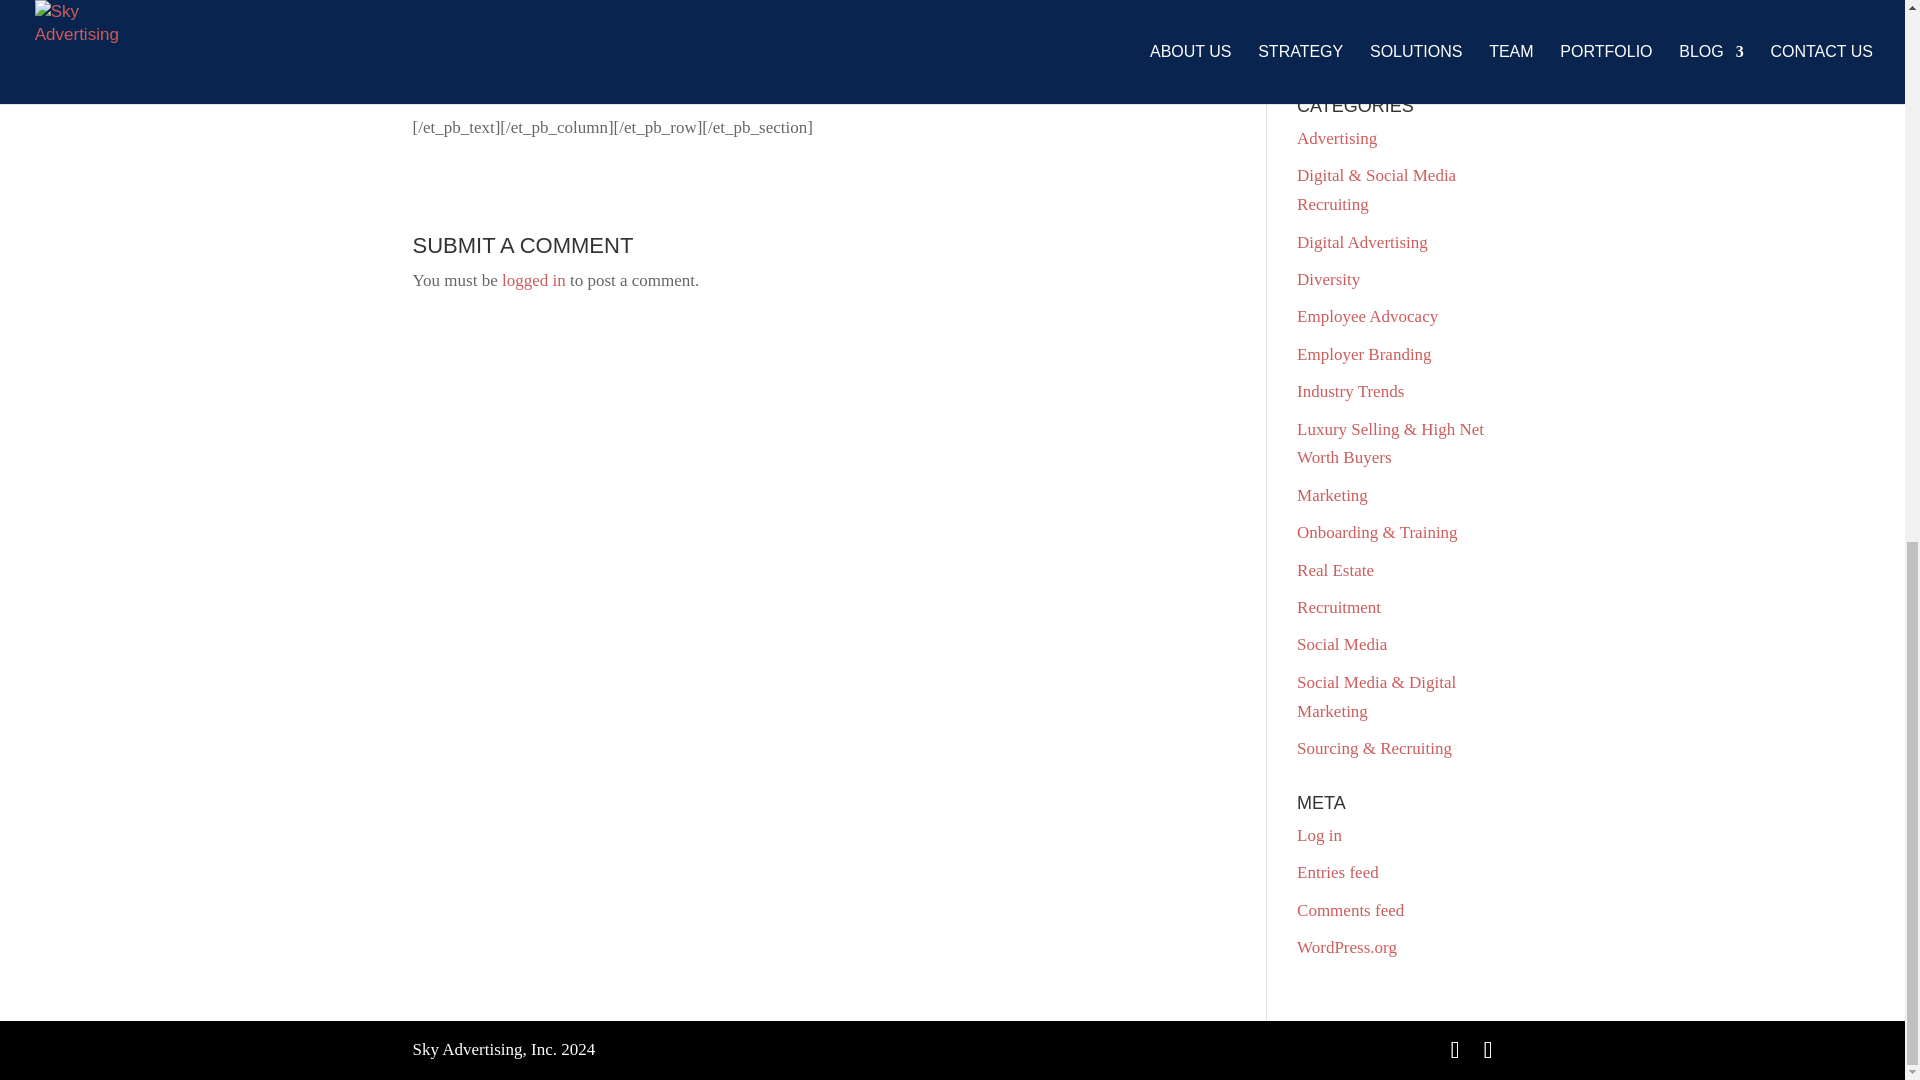 The height and width of the screenshot is (1080, 1920). What do you see at coordinates (1331, 51) in the screenshot?
I see `May 2016` at bounding box center [1331, 51].